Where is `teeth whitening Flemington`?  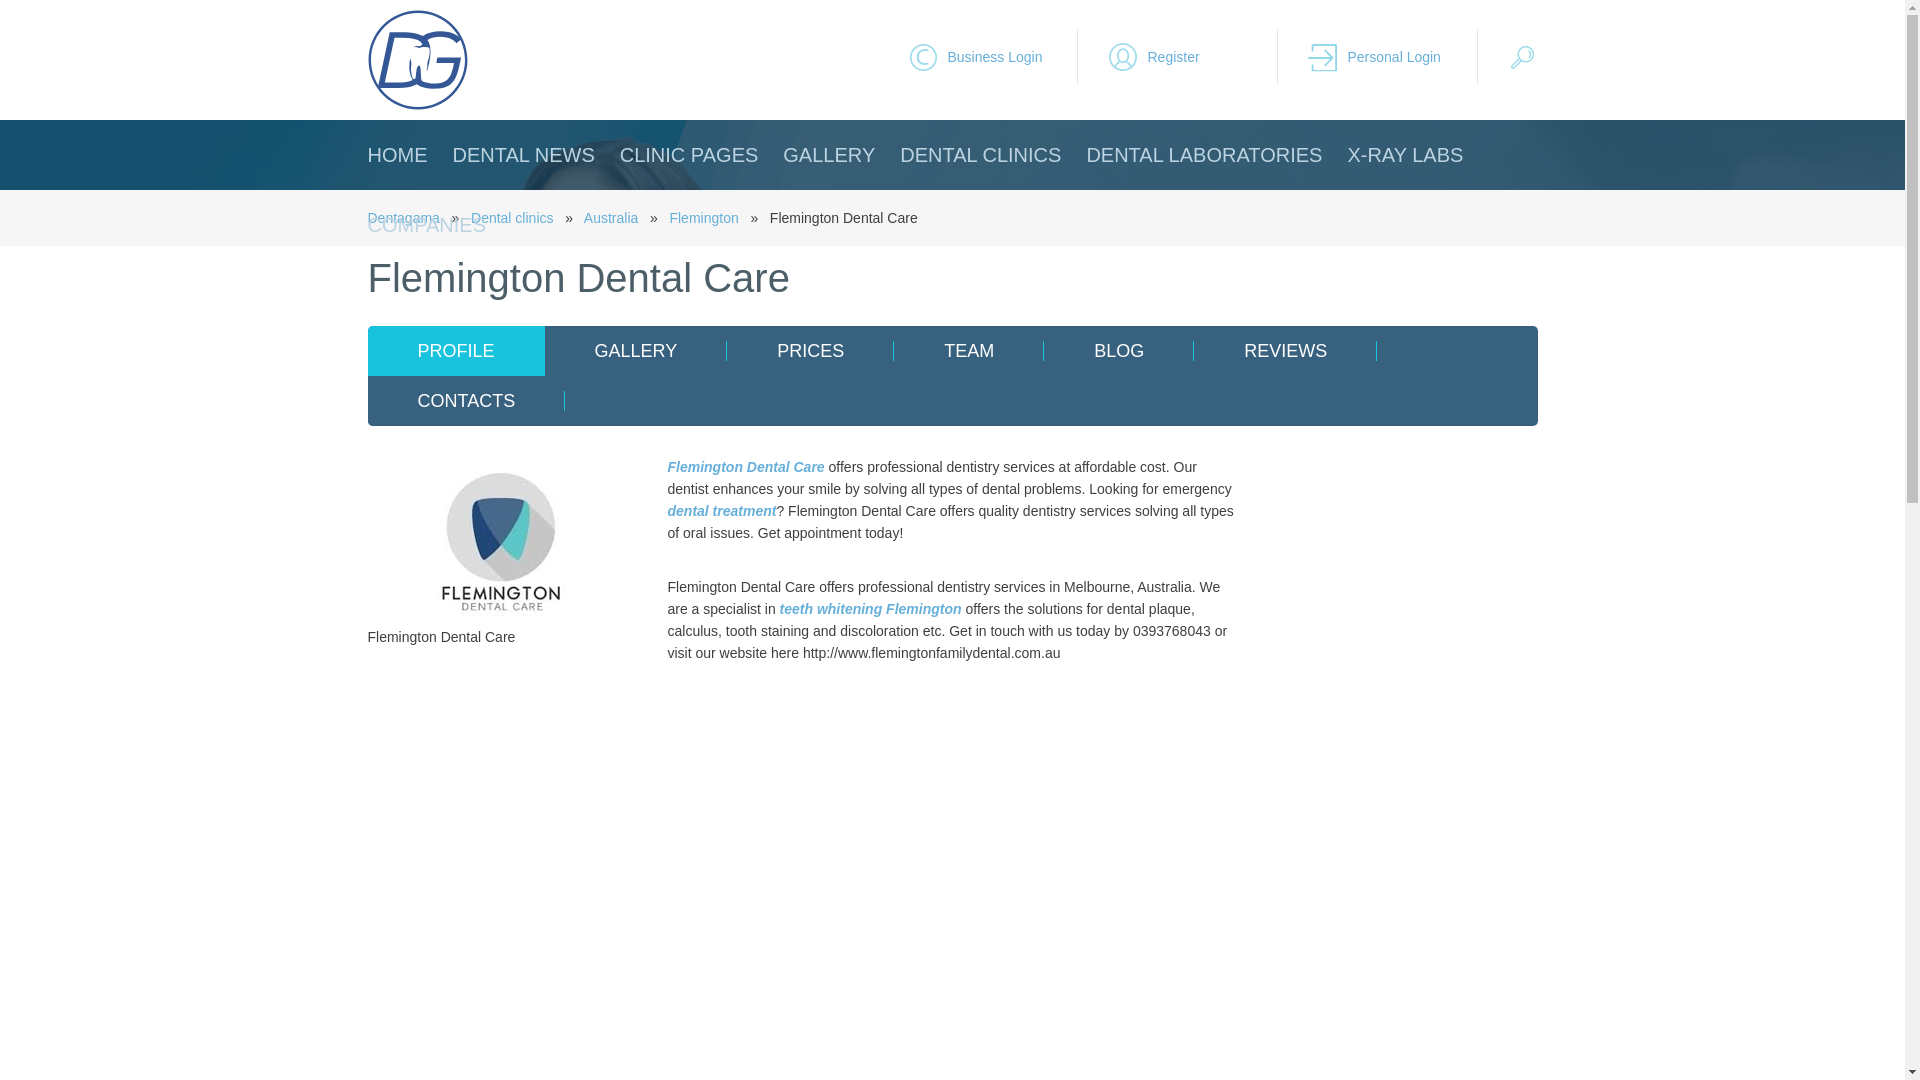
teeth whitening Flemington is located at coordinates (870, 608).